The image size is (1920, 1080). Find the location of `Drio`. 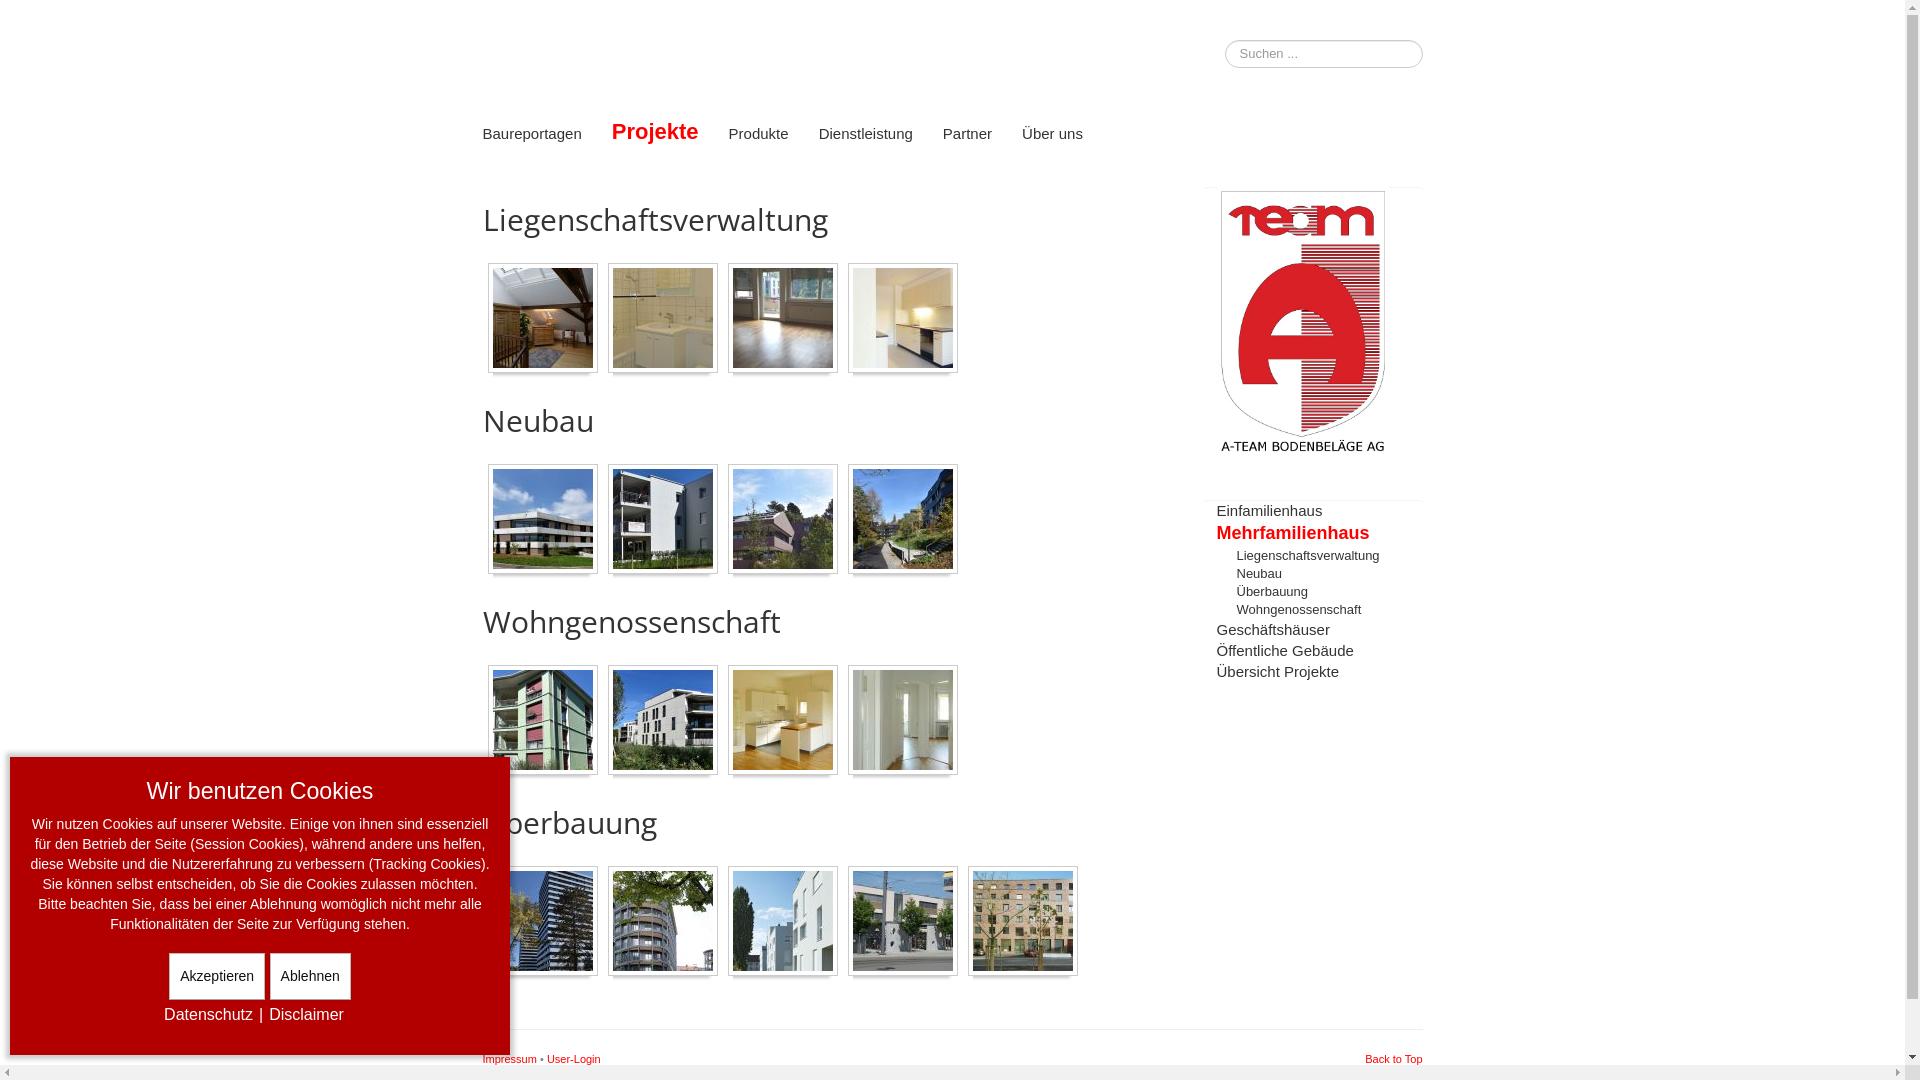

Drio is located at coordinates (783, 921).